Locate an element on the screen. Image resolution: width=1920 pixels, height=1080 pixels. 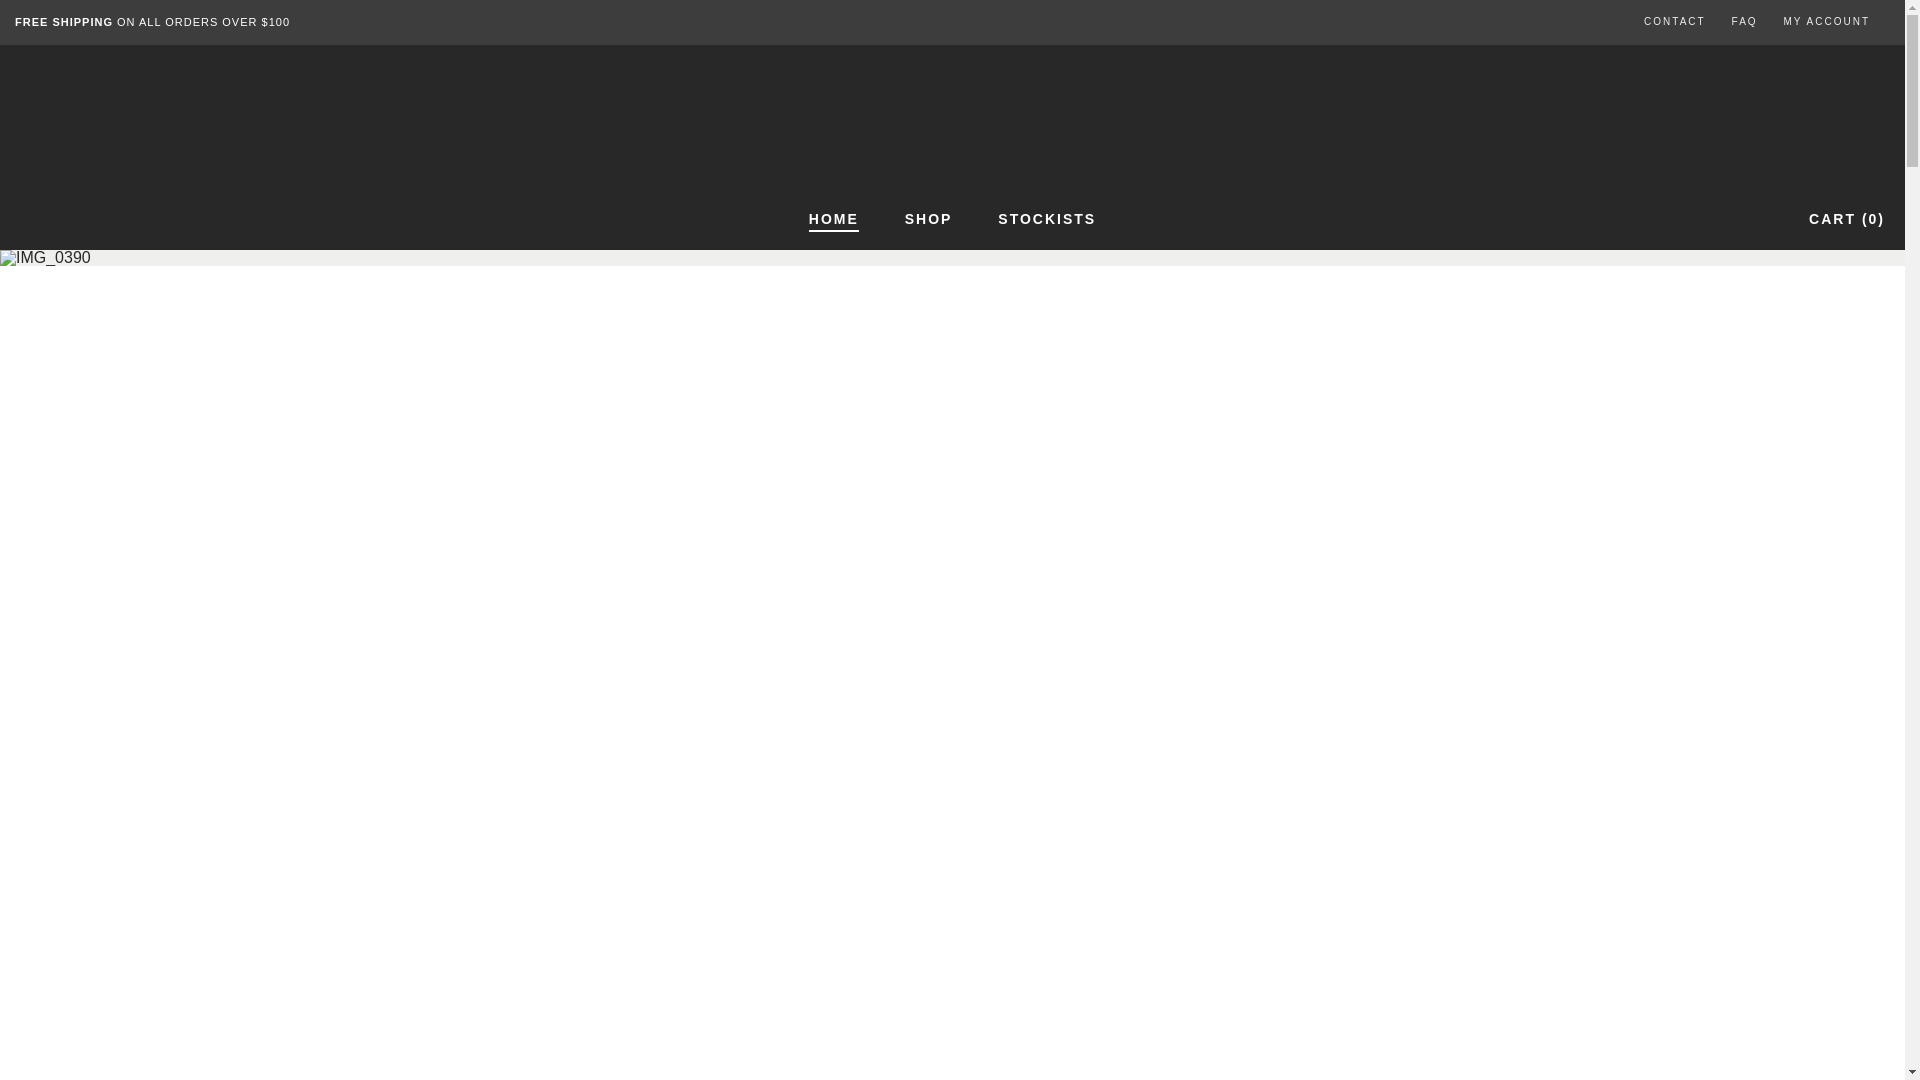
FAQ is located at coordinates (1745, 22).